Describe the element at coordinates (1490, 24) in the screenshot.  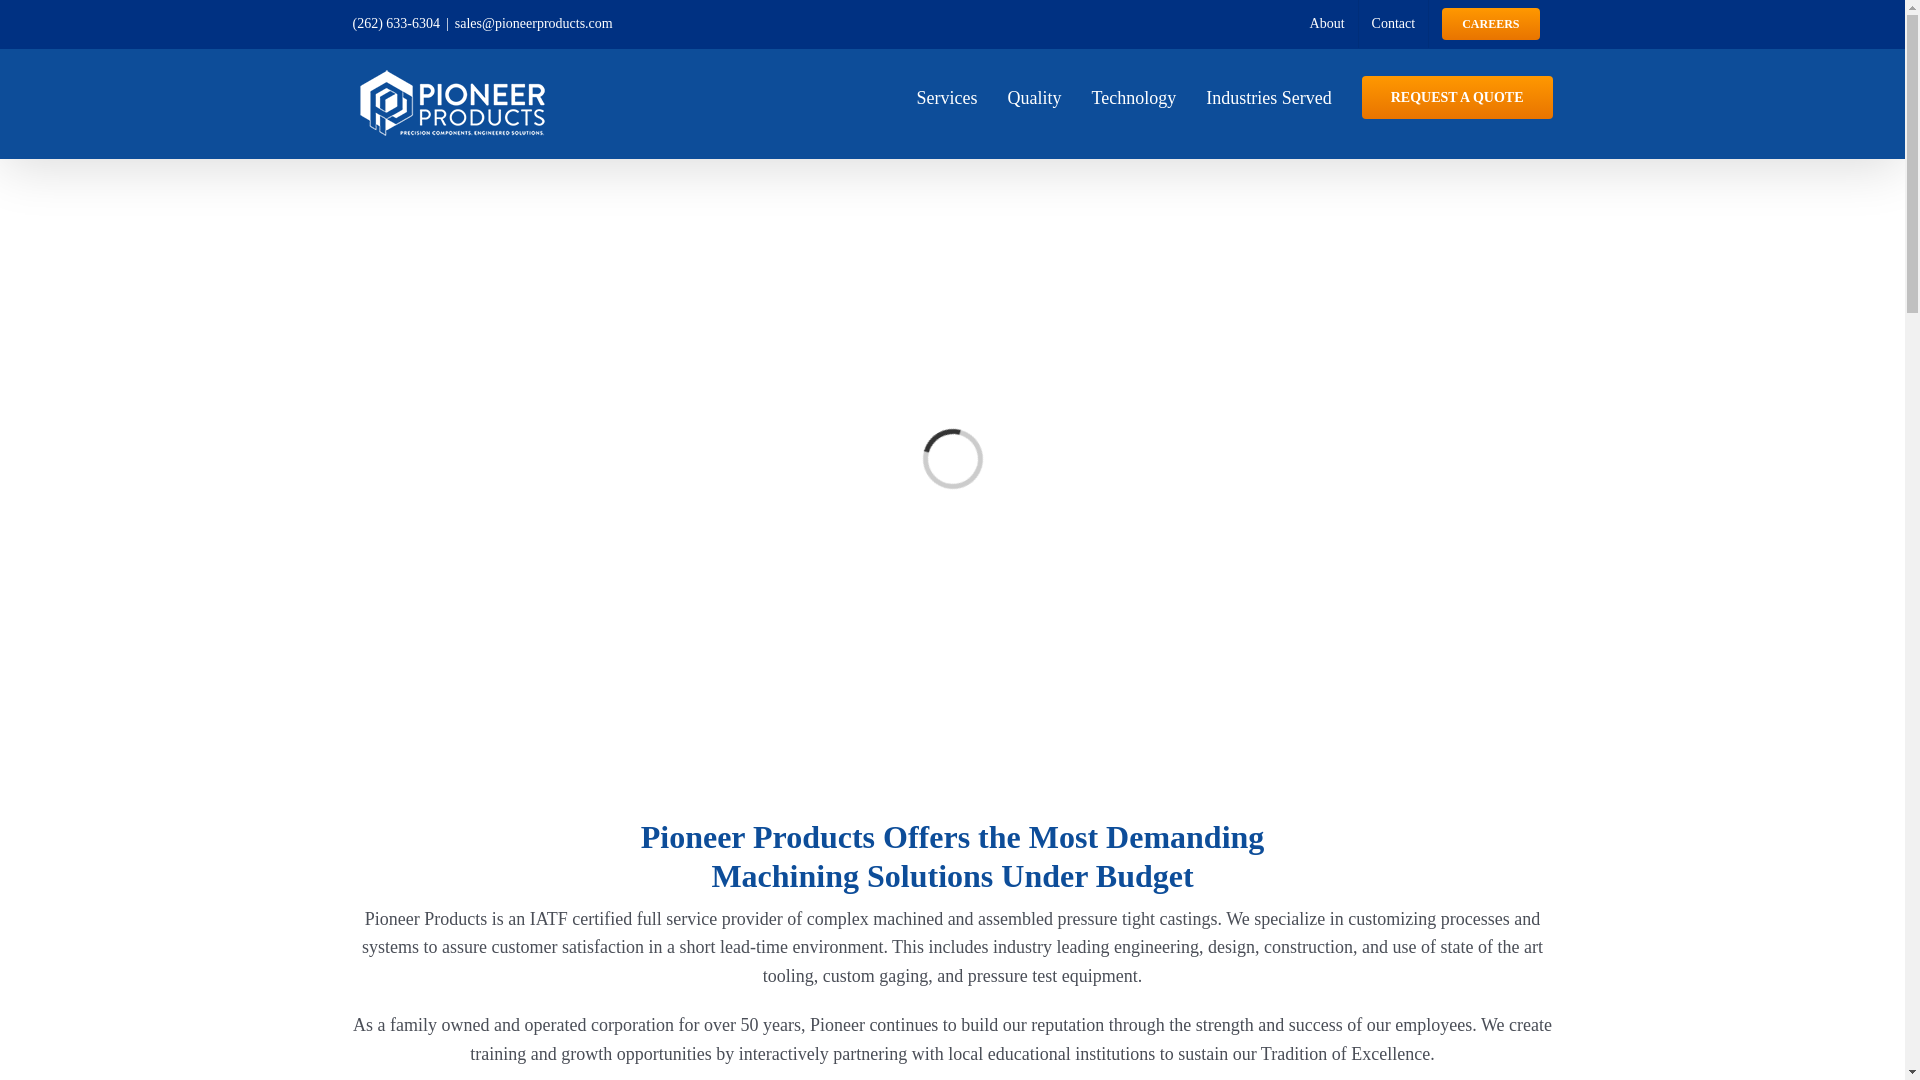
I see `CAREERS` at that location.